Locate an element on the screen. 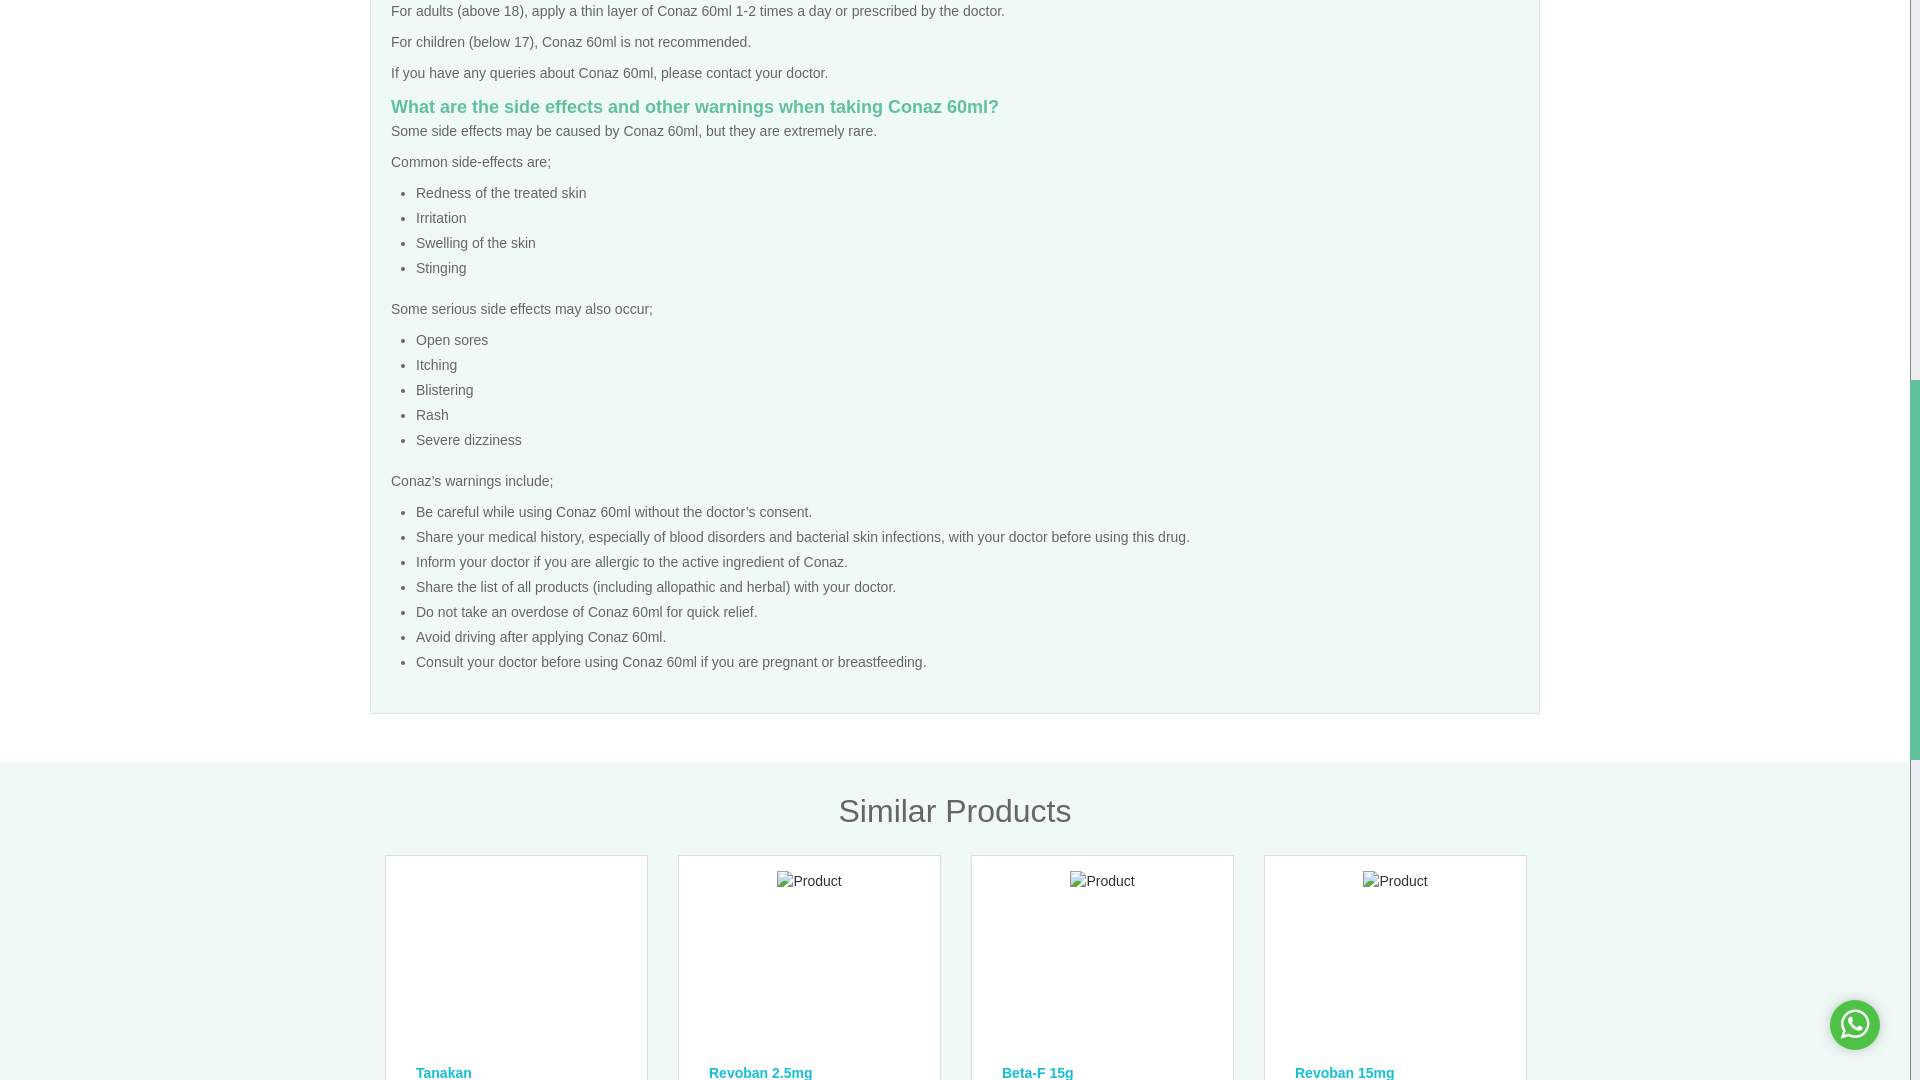 The image size is (1920, 1080). Beta-F 15g is located at coordinates (1110, 1070).